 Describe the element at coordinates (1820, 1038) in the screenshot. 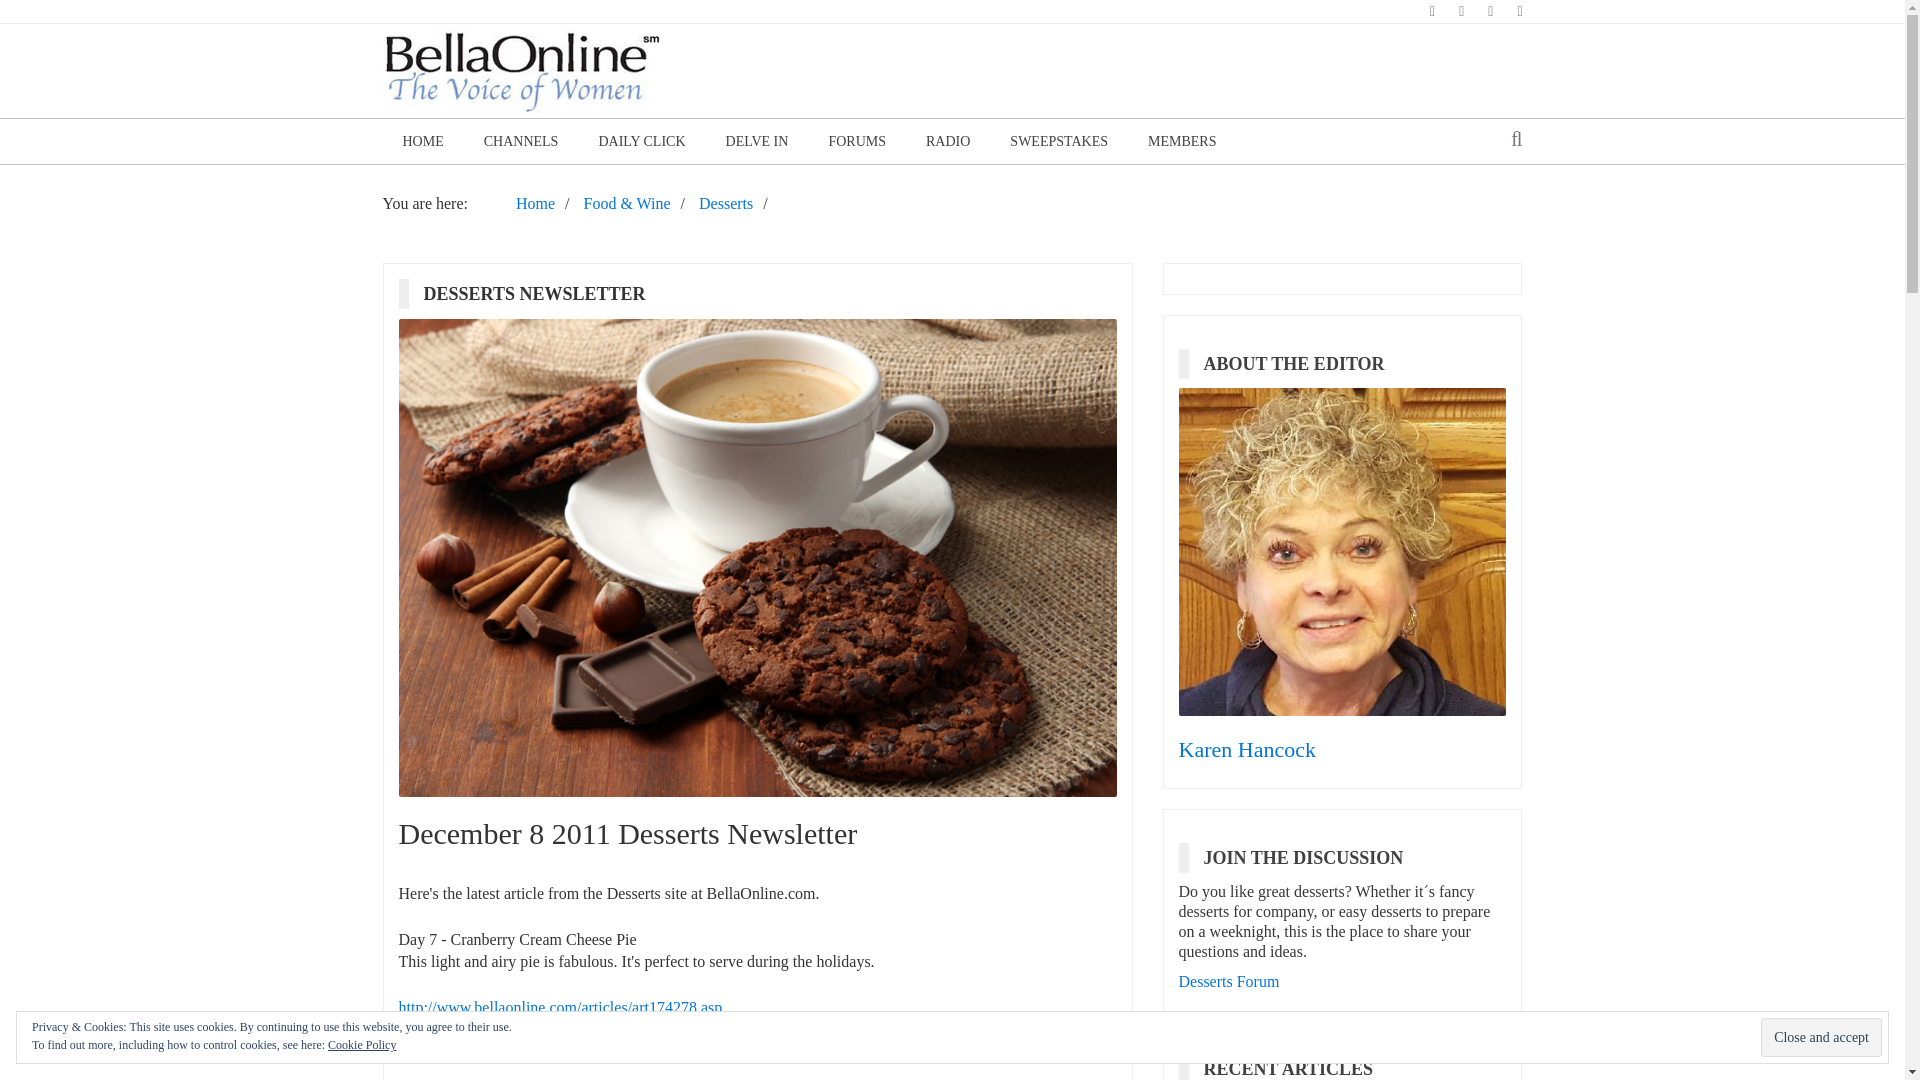

I see `Close and accept` at that location.